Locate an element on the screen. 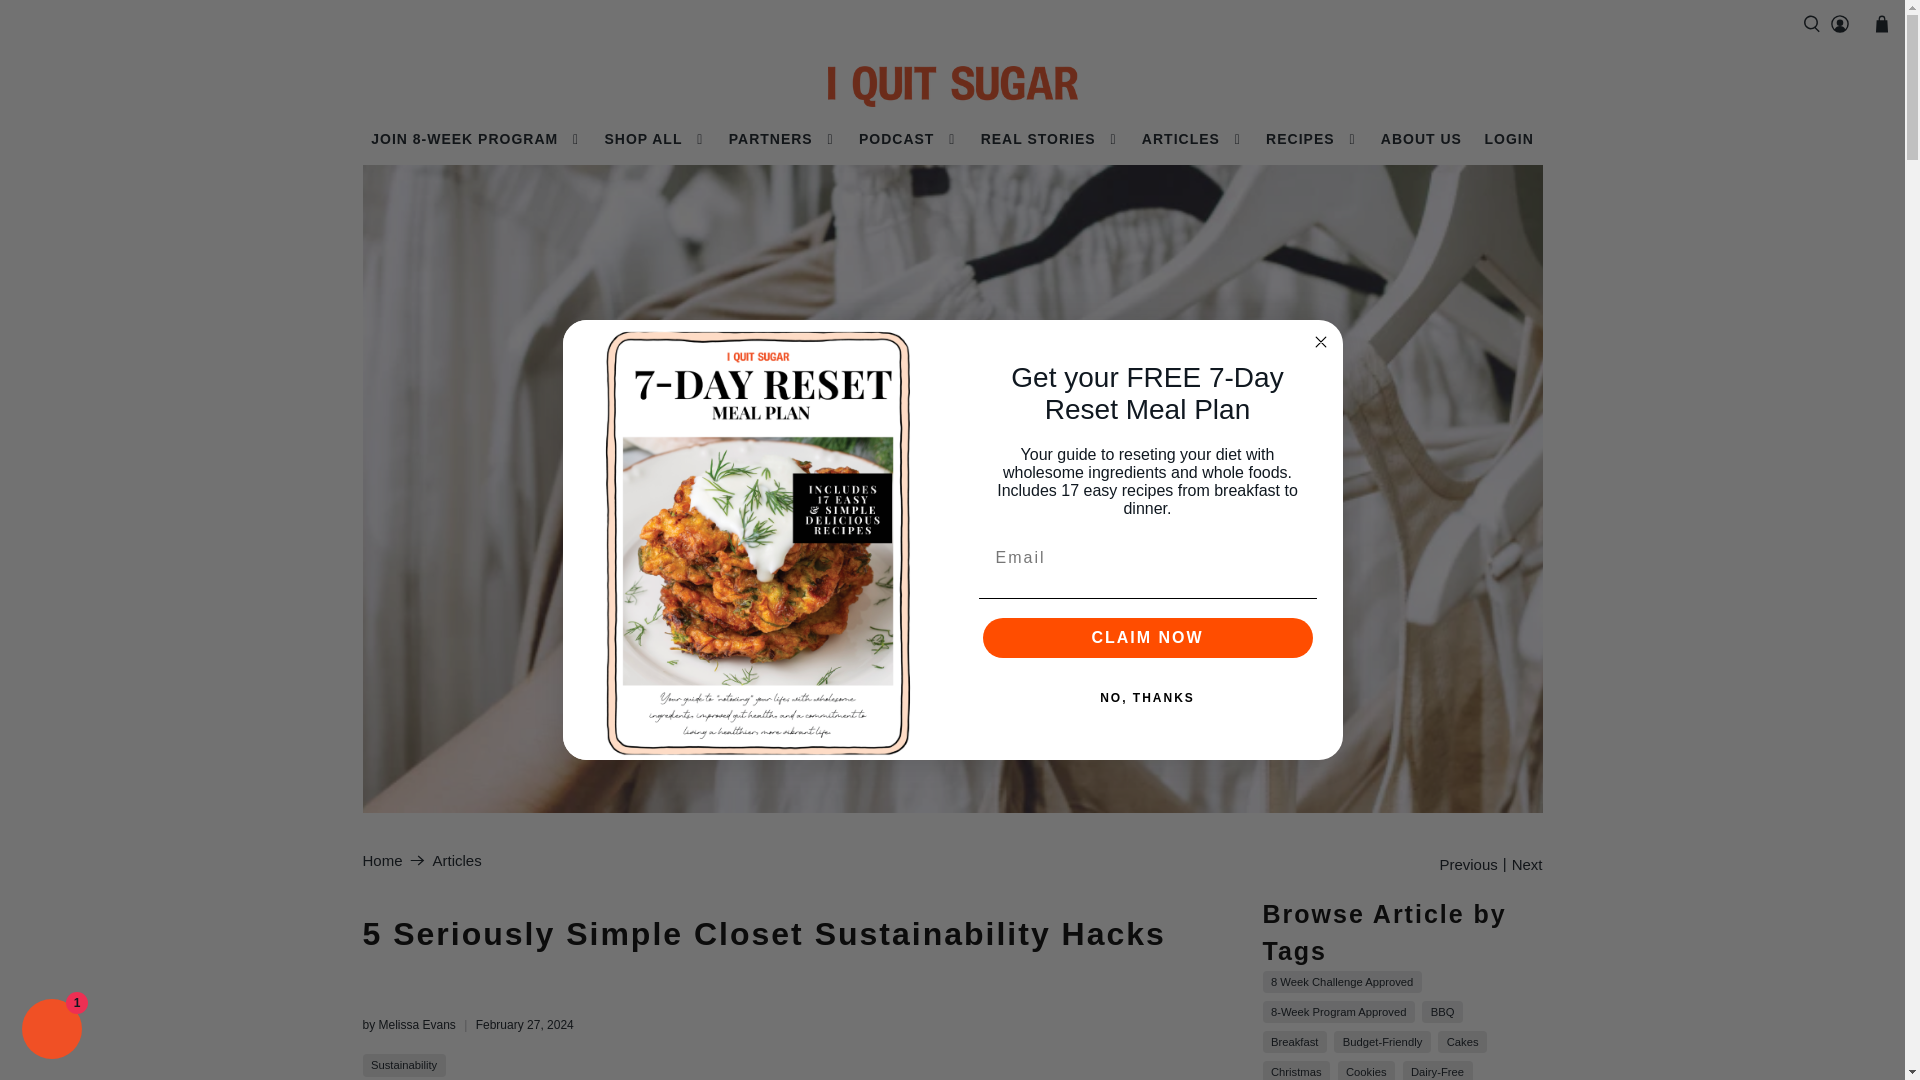  Articles tagged Cookies is located at coordinates (1366, 1070).